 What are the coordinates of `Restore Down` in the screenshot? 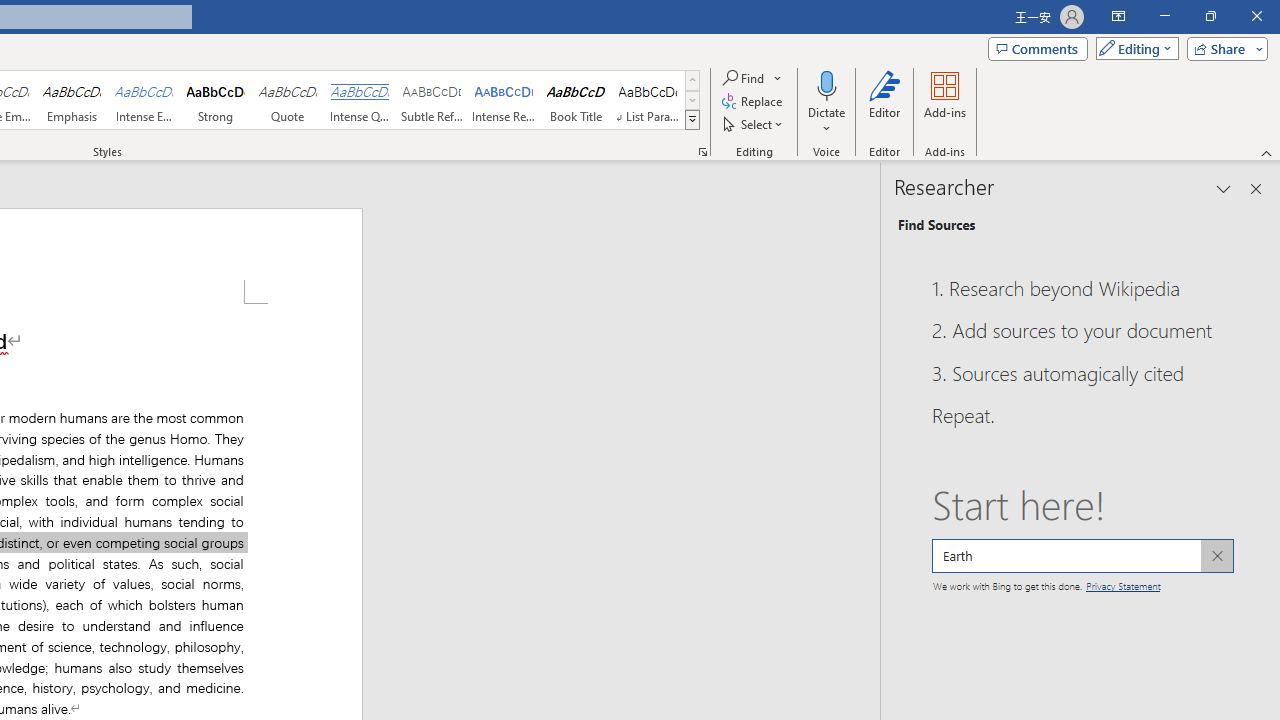 It's located at (1210, 16).